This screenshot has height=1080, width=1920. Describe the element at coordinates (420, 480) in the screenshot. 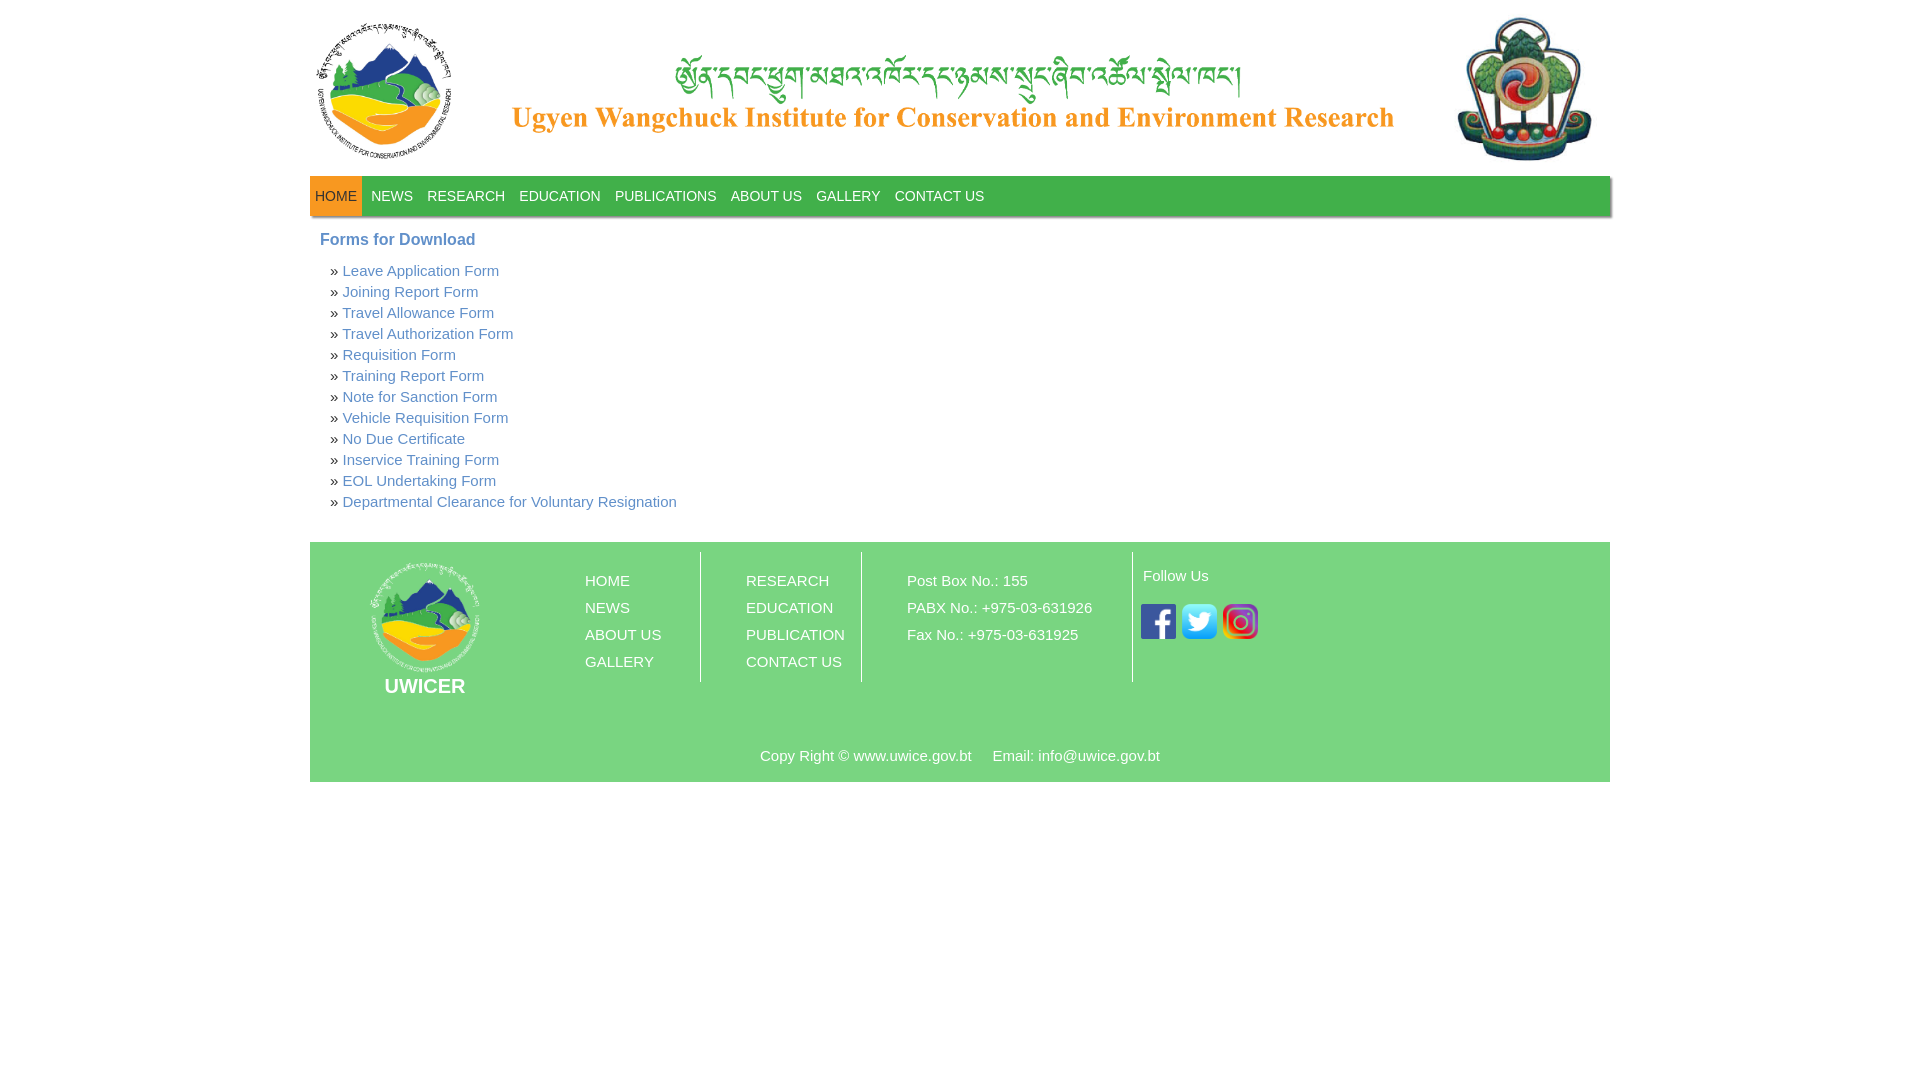

I see `EOL Undertaking Form` at that location.